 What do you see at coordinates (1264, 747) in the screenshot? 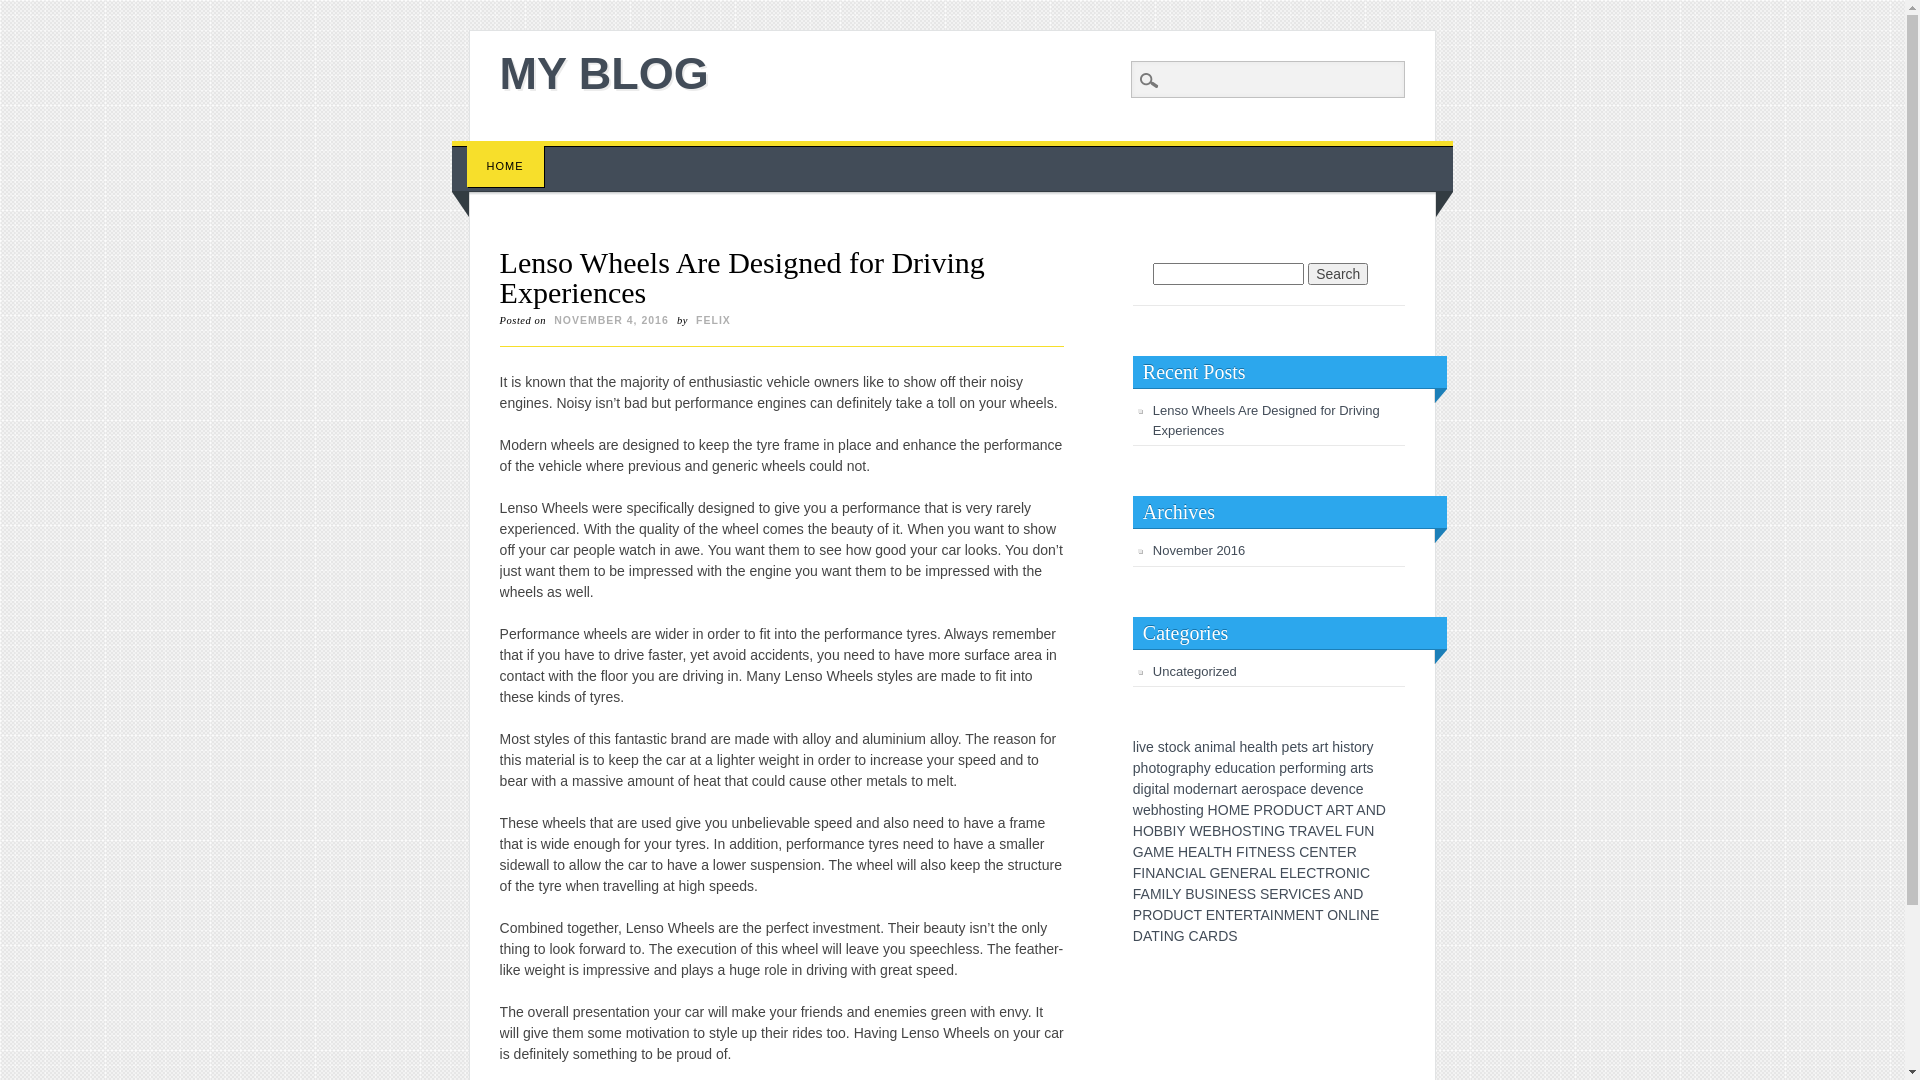
I see `l` at bounding box center [1264, 747].